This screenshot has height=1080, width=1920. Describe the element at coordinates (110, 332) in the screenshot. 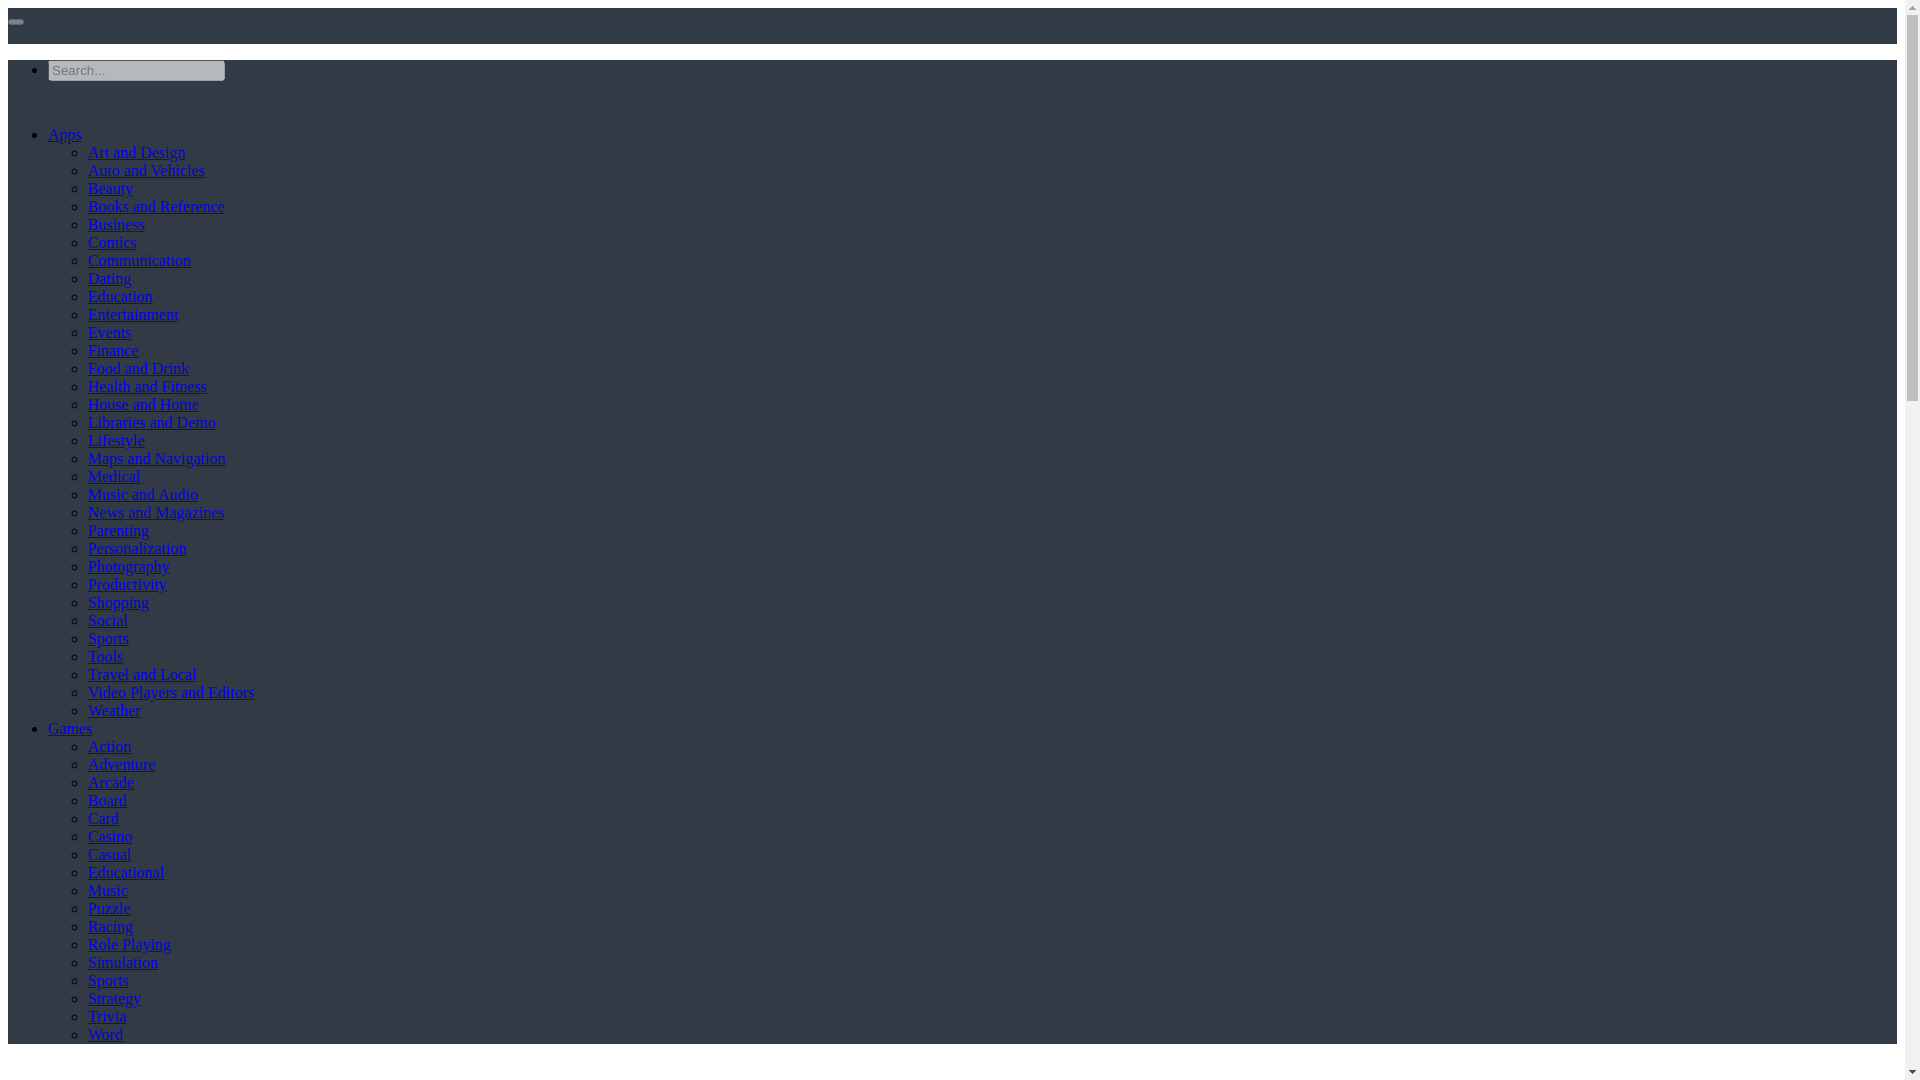

I see `Events` at that location.